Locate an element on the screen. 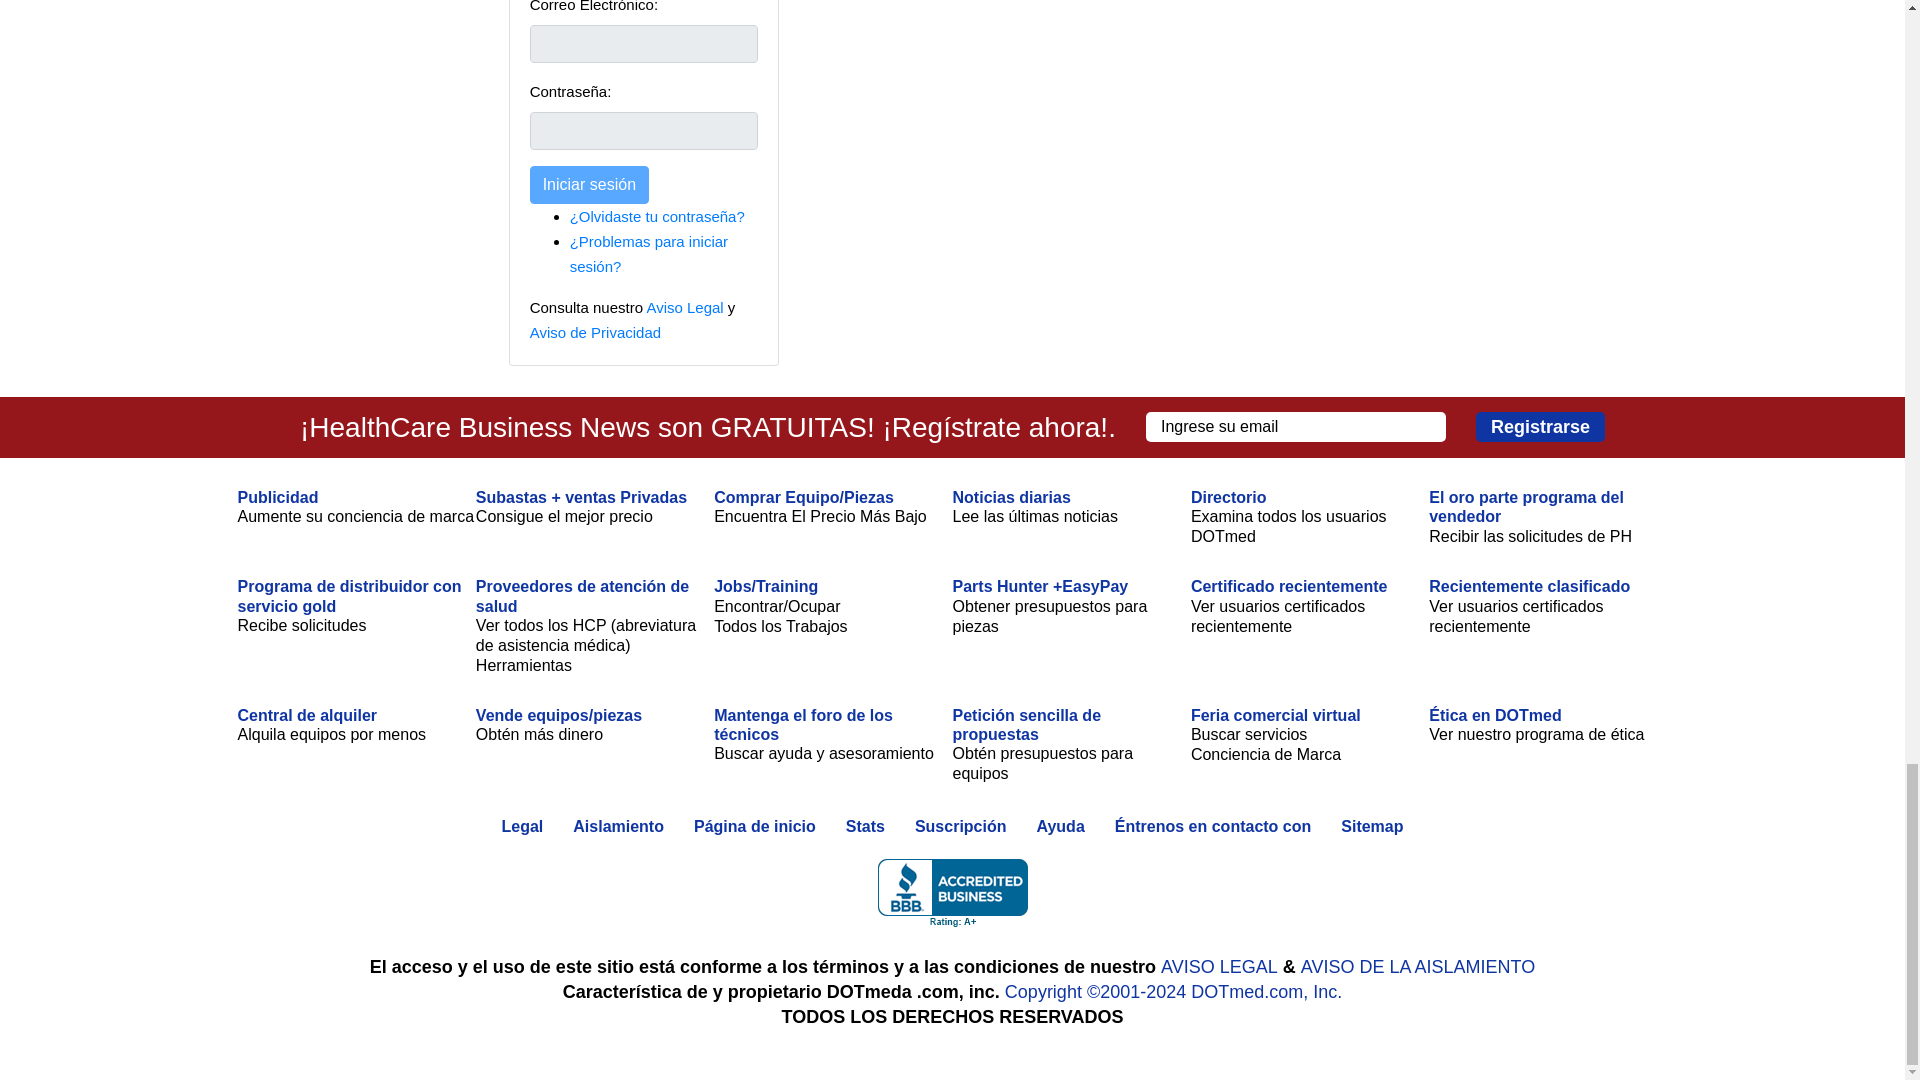  Forget your password? is located at coordinates (657, 216).